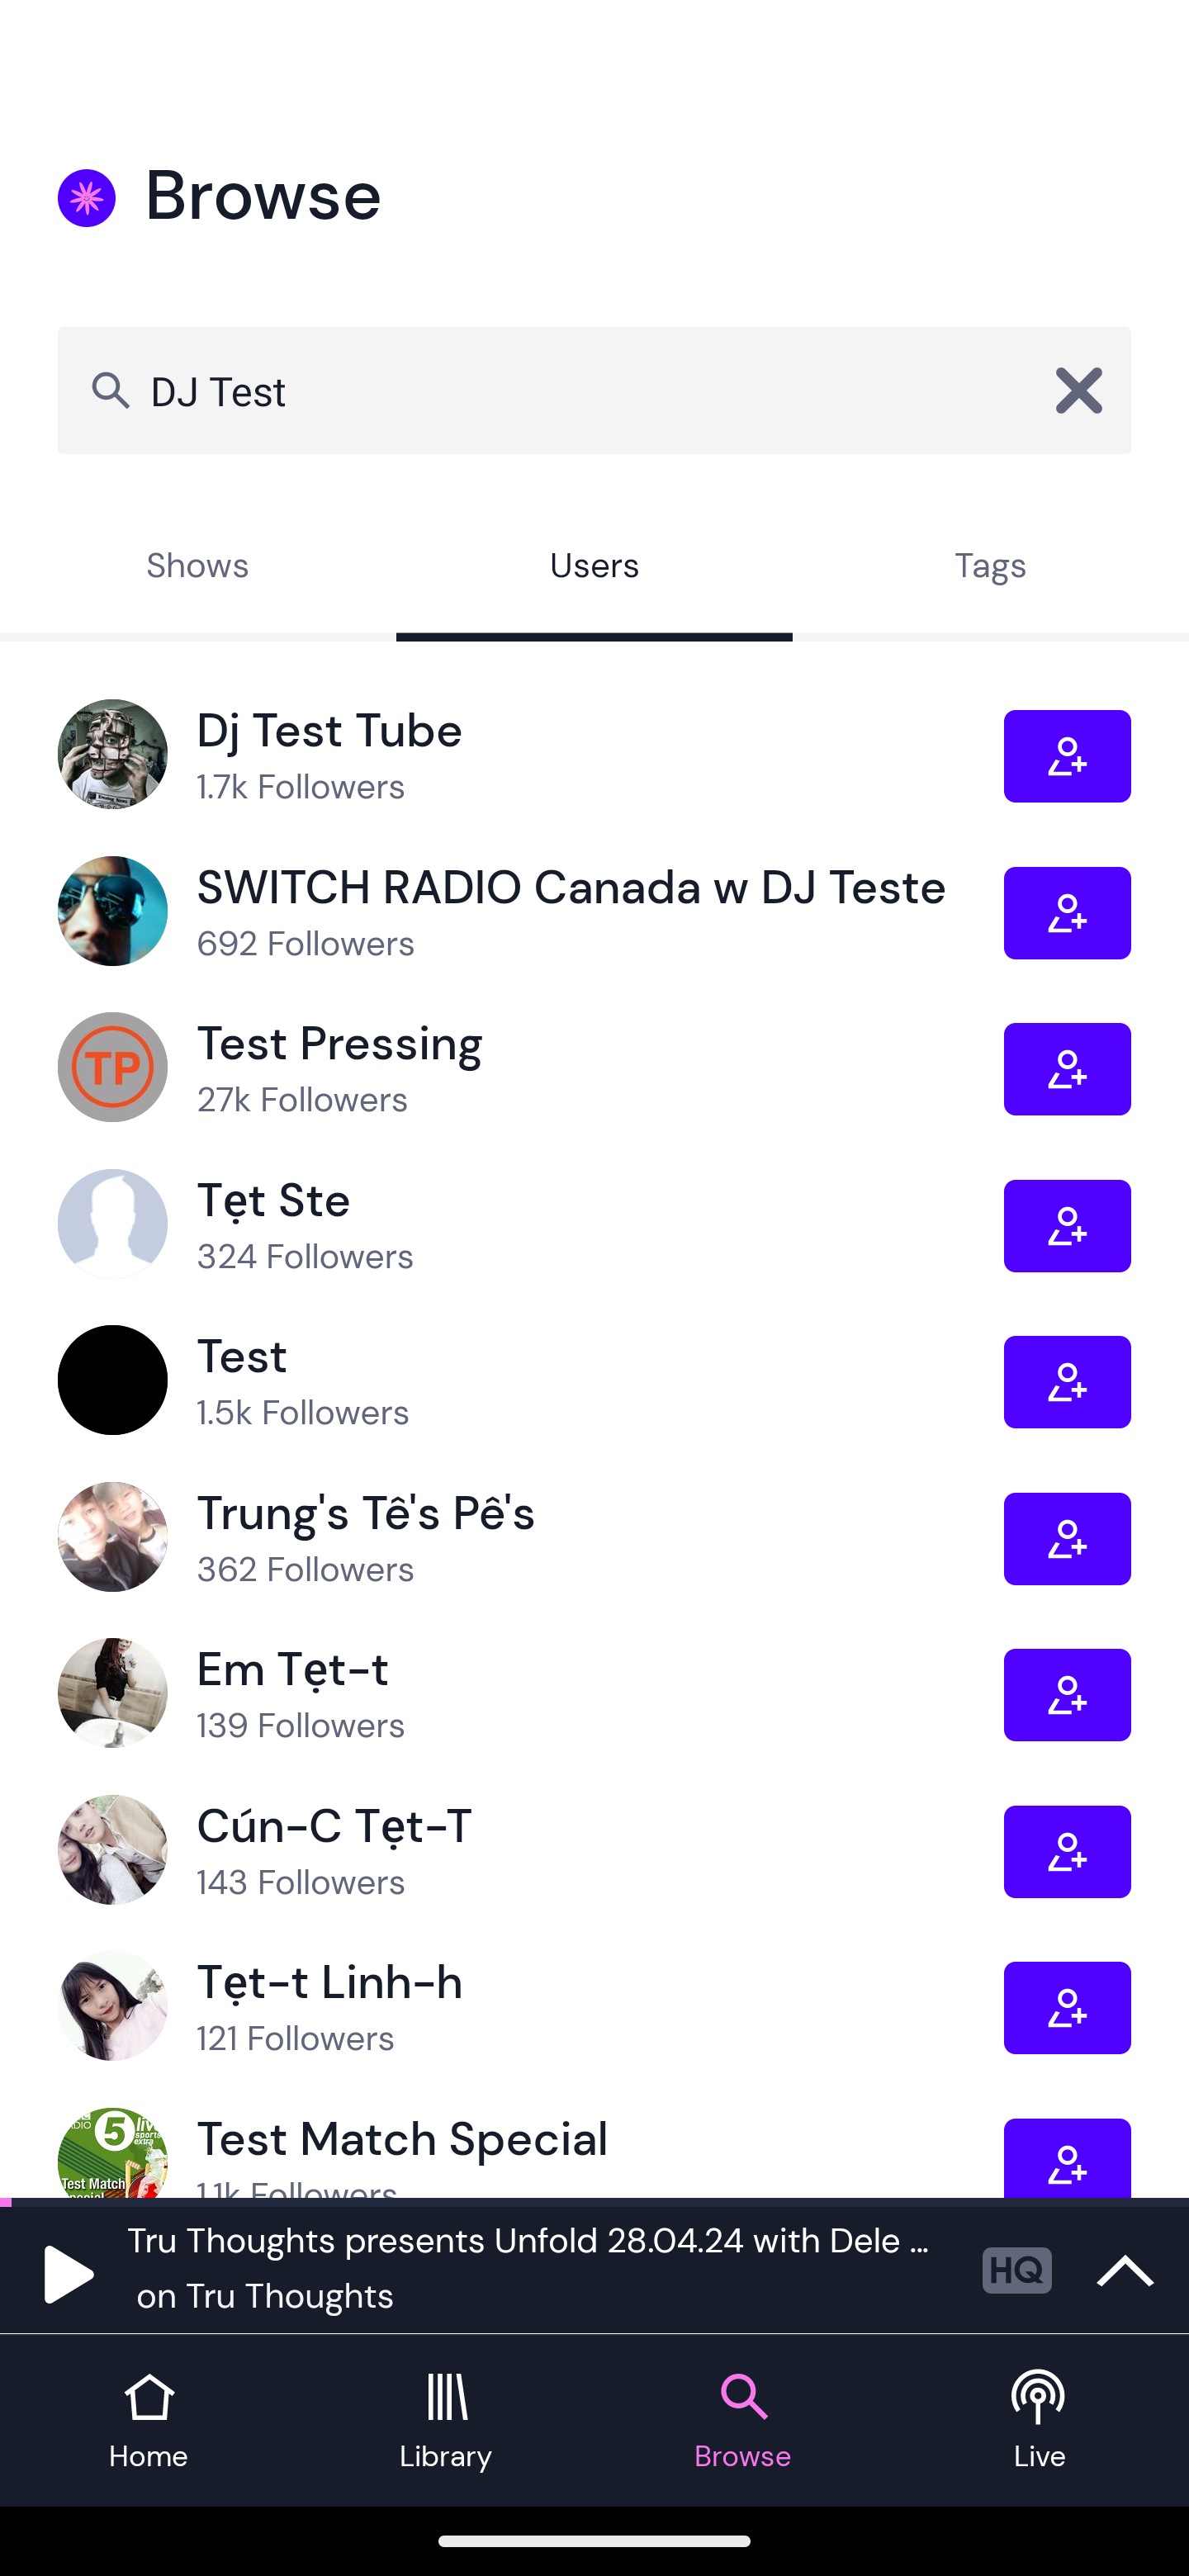 The height and width of the screenshot is (2576, 1189). Describe the element at coordinates (991, 569) in the screenshot. I see `Tags` at that location.